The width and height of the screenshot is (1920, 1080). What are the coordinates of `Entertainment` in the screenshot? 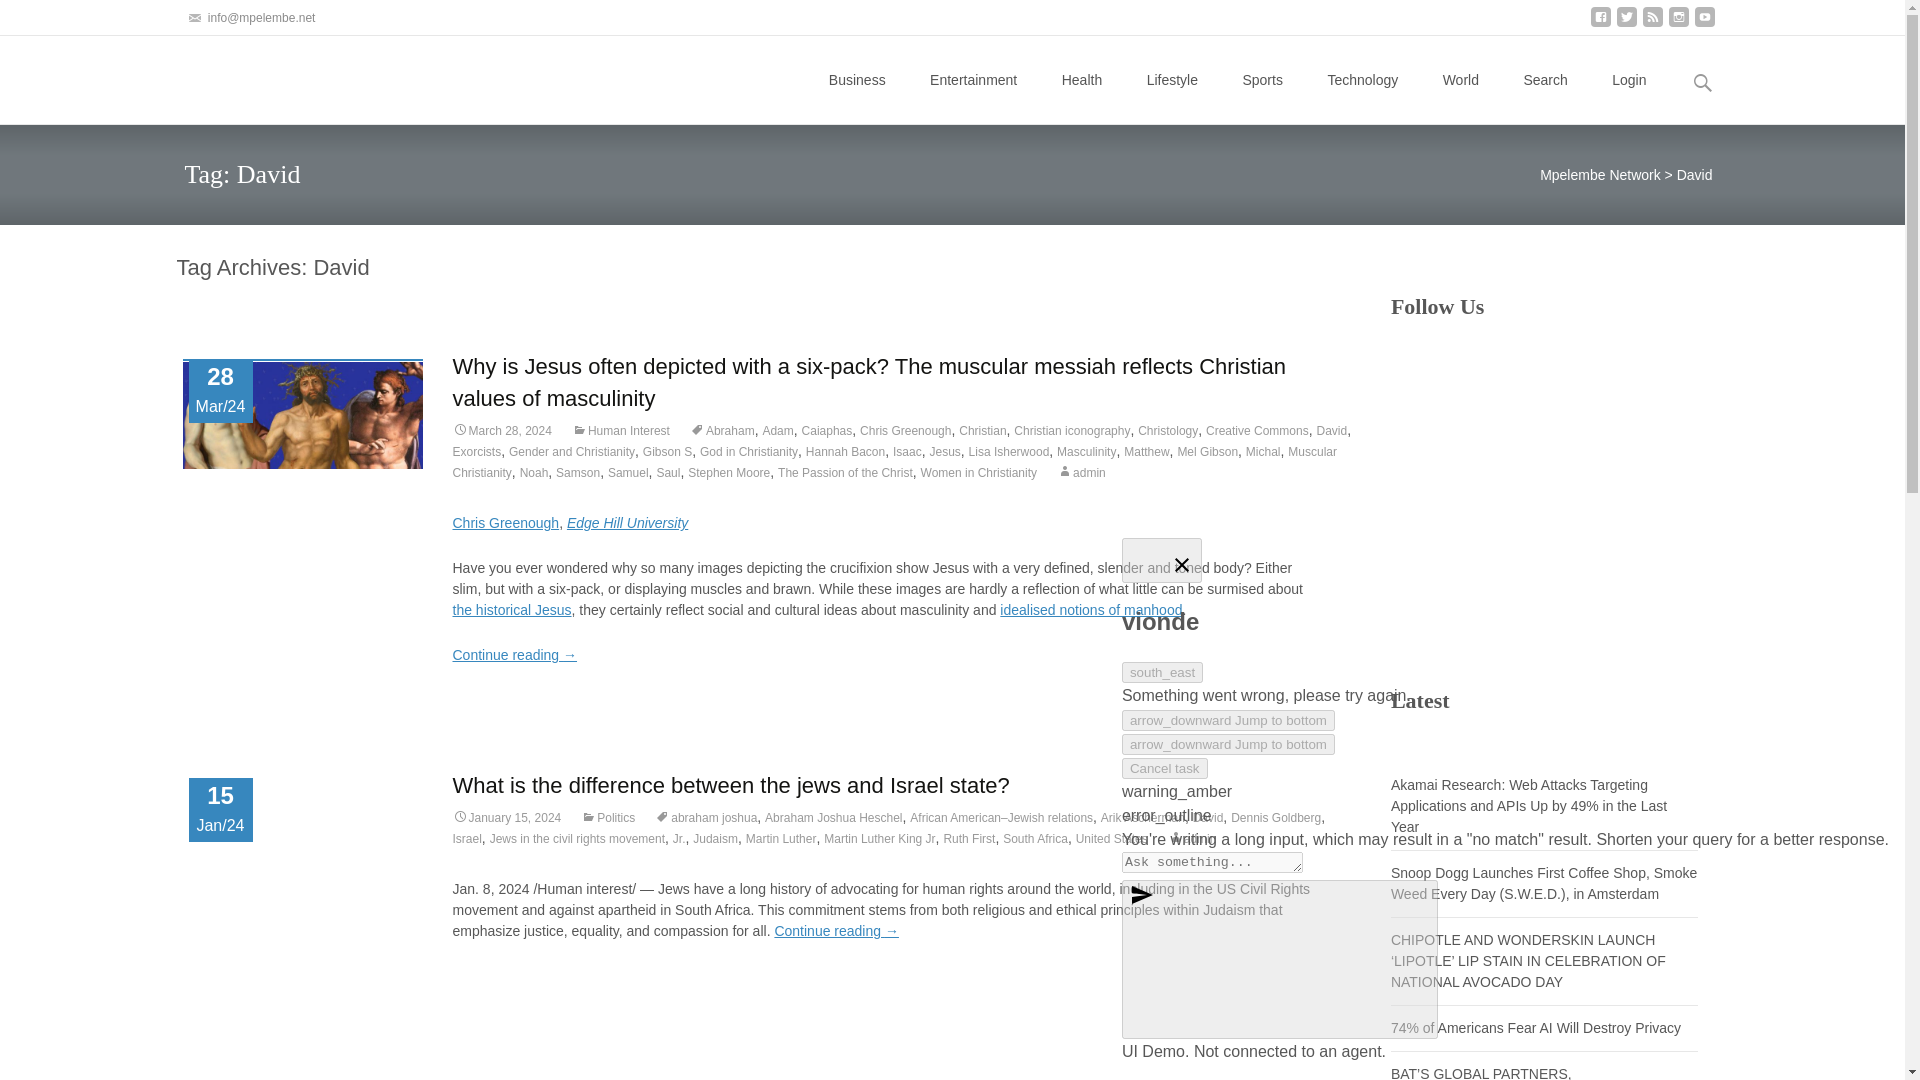 It's located at (973, 80).